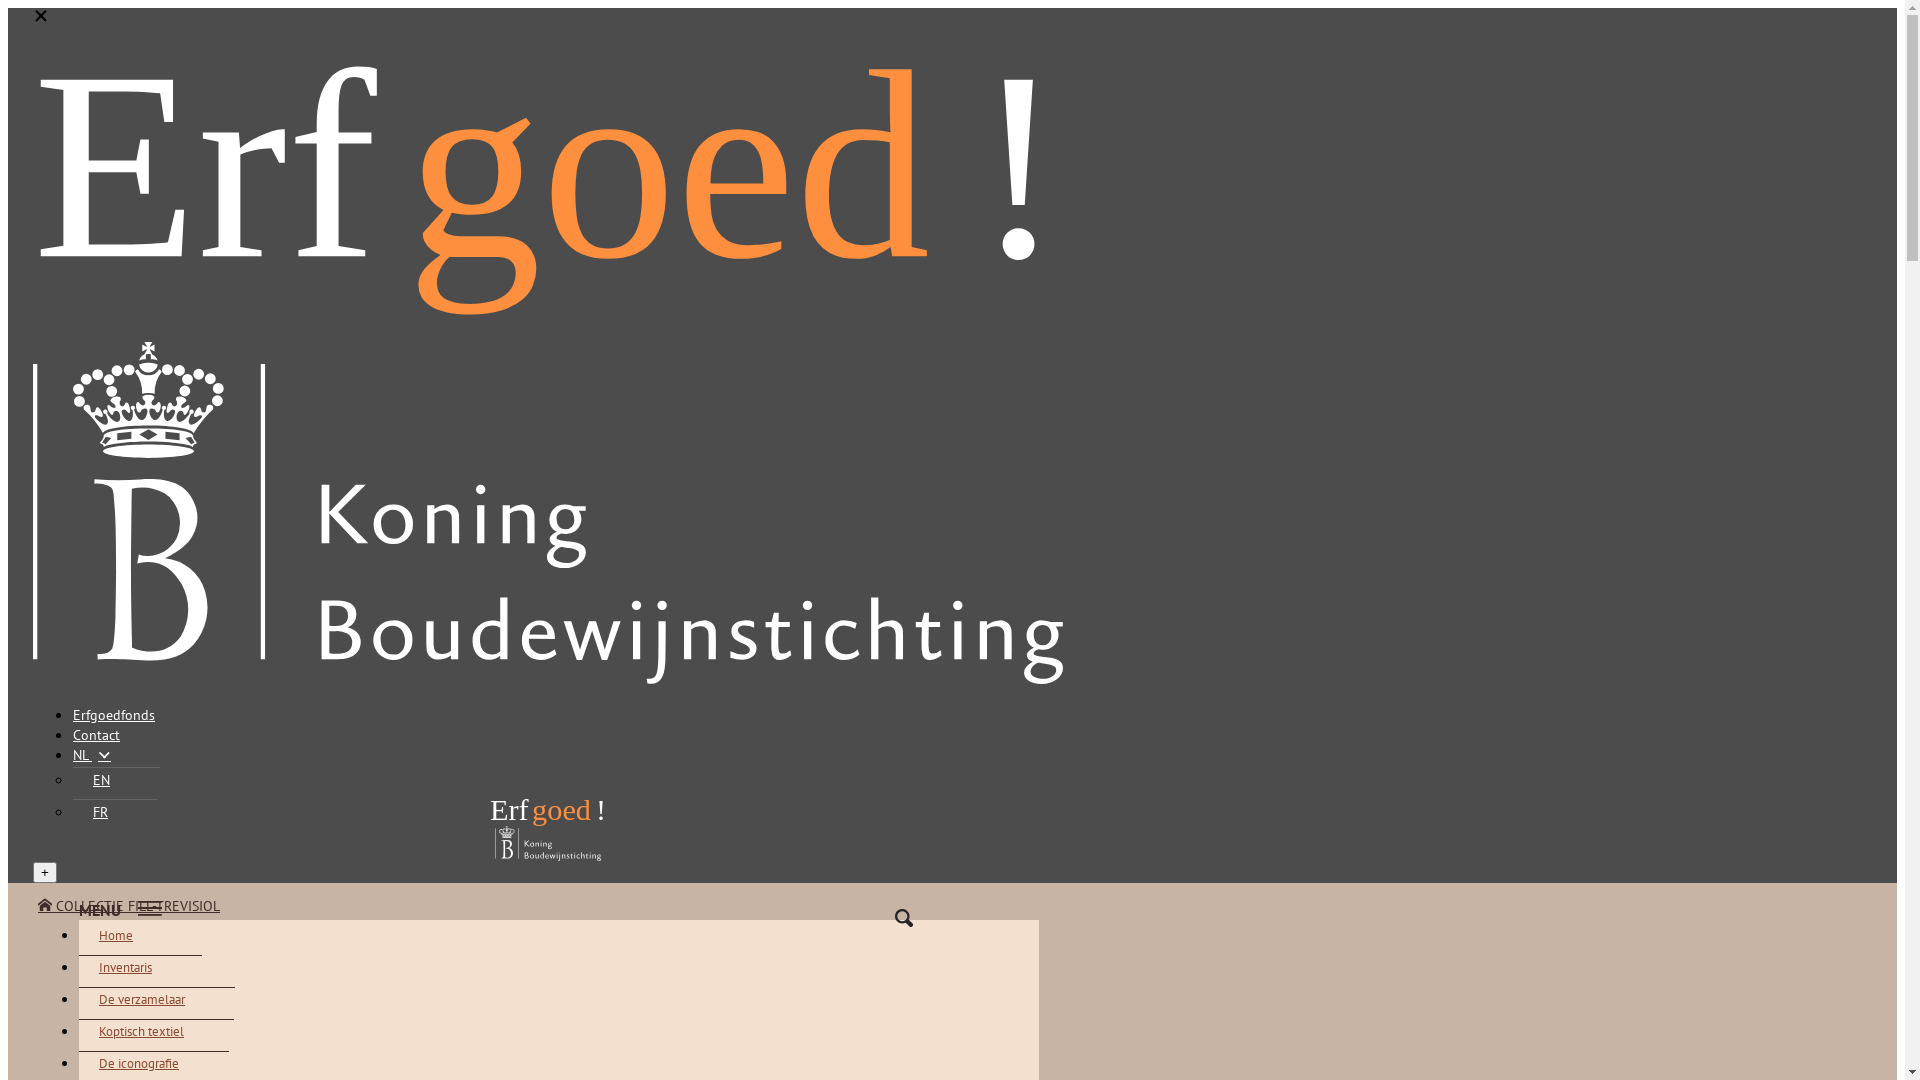  Describe the element at coordinates (559, 909) in the screenshot. I see `MENU` at that location.